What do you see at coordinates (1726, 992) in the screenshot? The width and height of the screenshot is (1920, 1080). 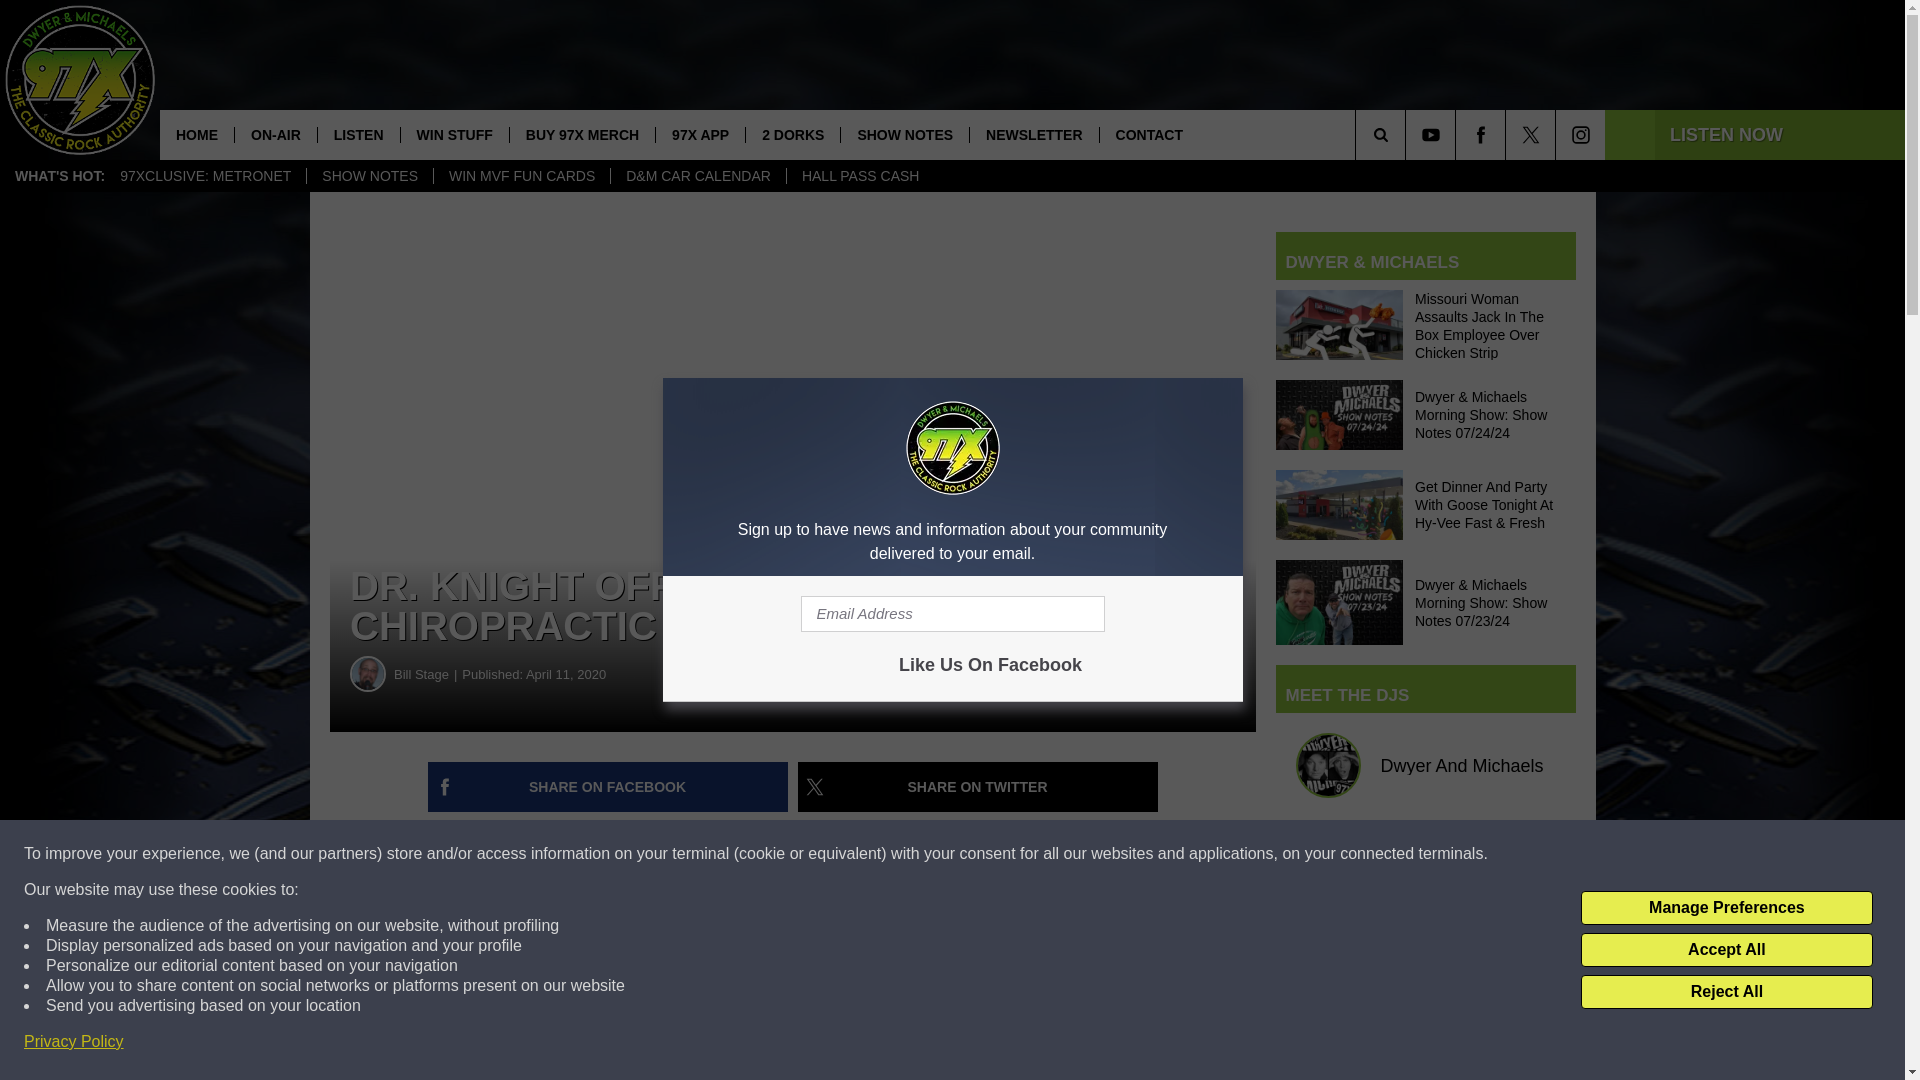 I see `Reject All` at bounding box center [1726, 992].